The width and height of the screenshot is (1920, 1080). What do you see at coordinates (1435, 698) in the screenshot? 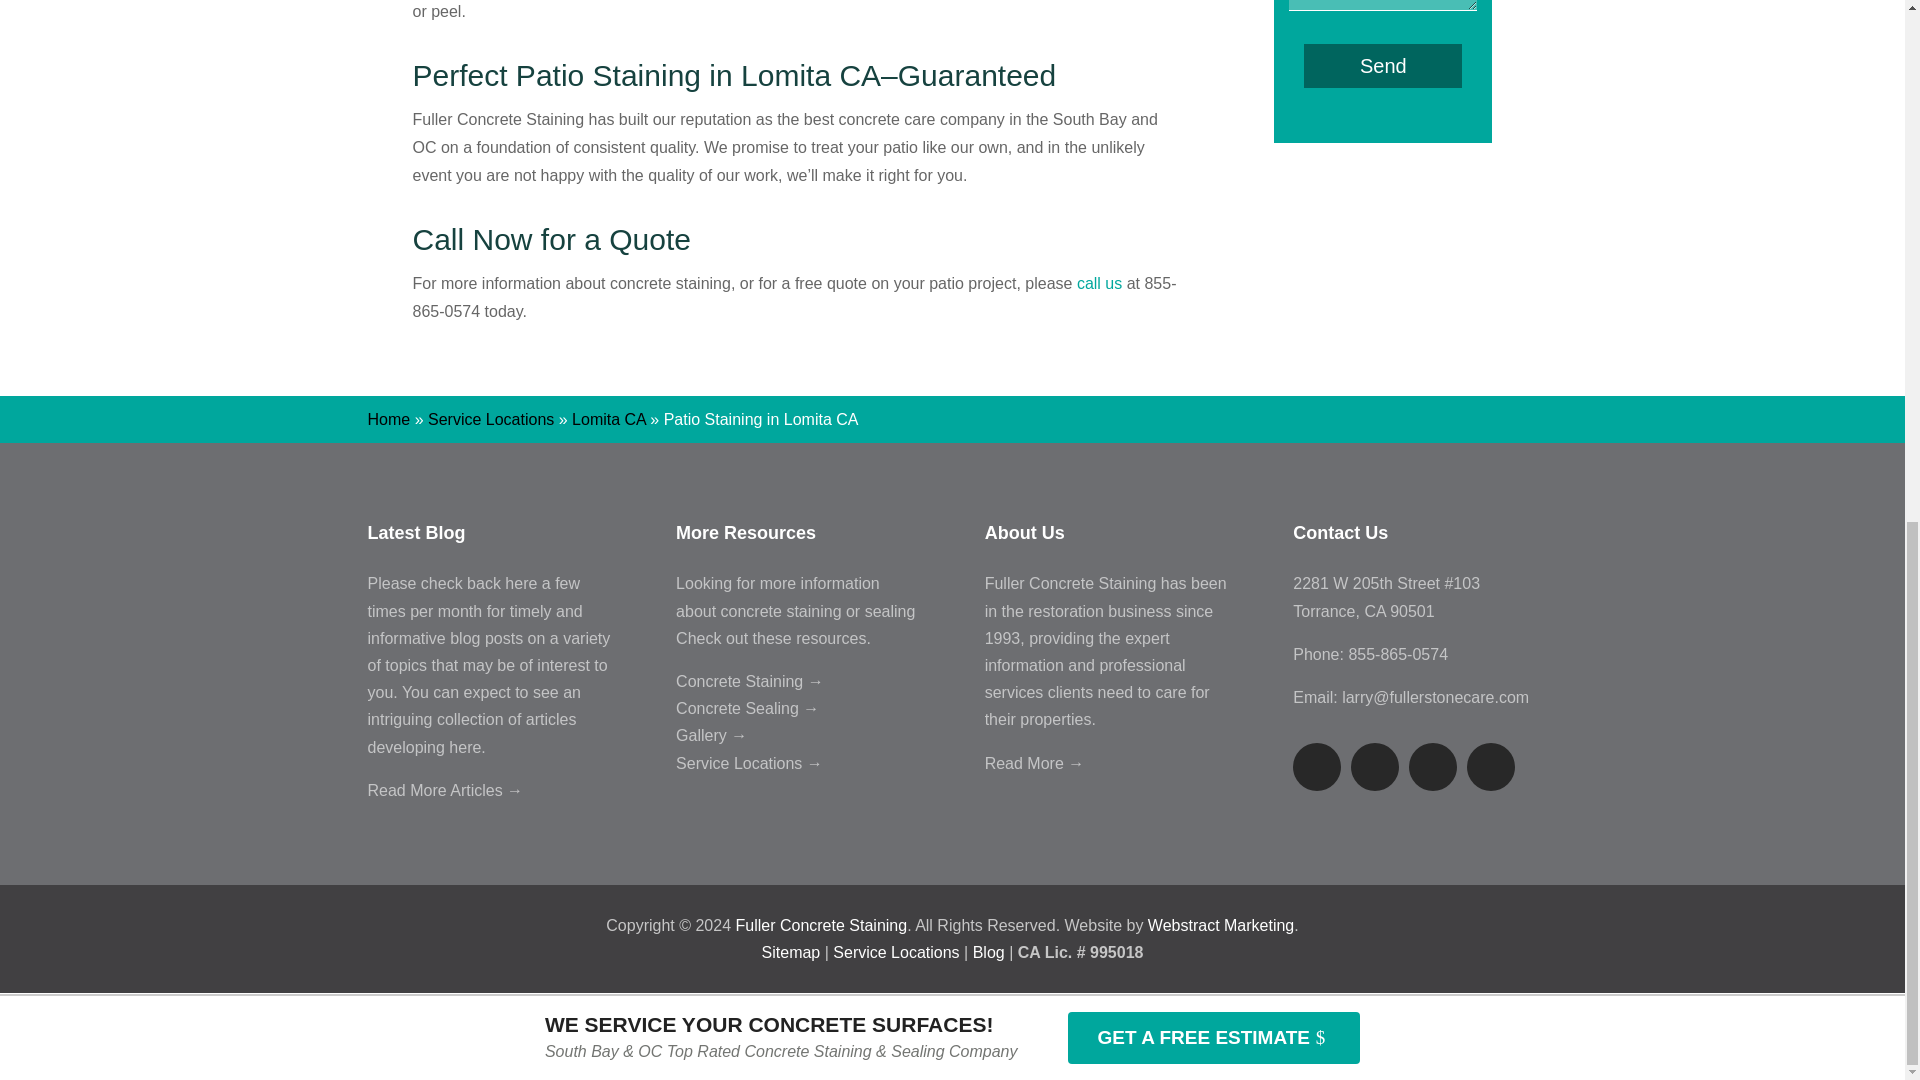
I see `Email` at bounding box center [1435, 698].